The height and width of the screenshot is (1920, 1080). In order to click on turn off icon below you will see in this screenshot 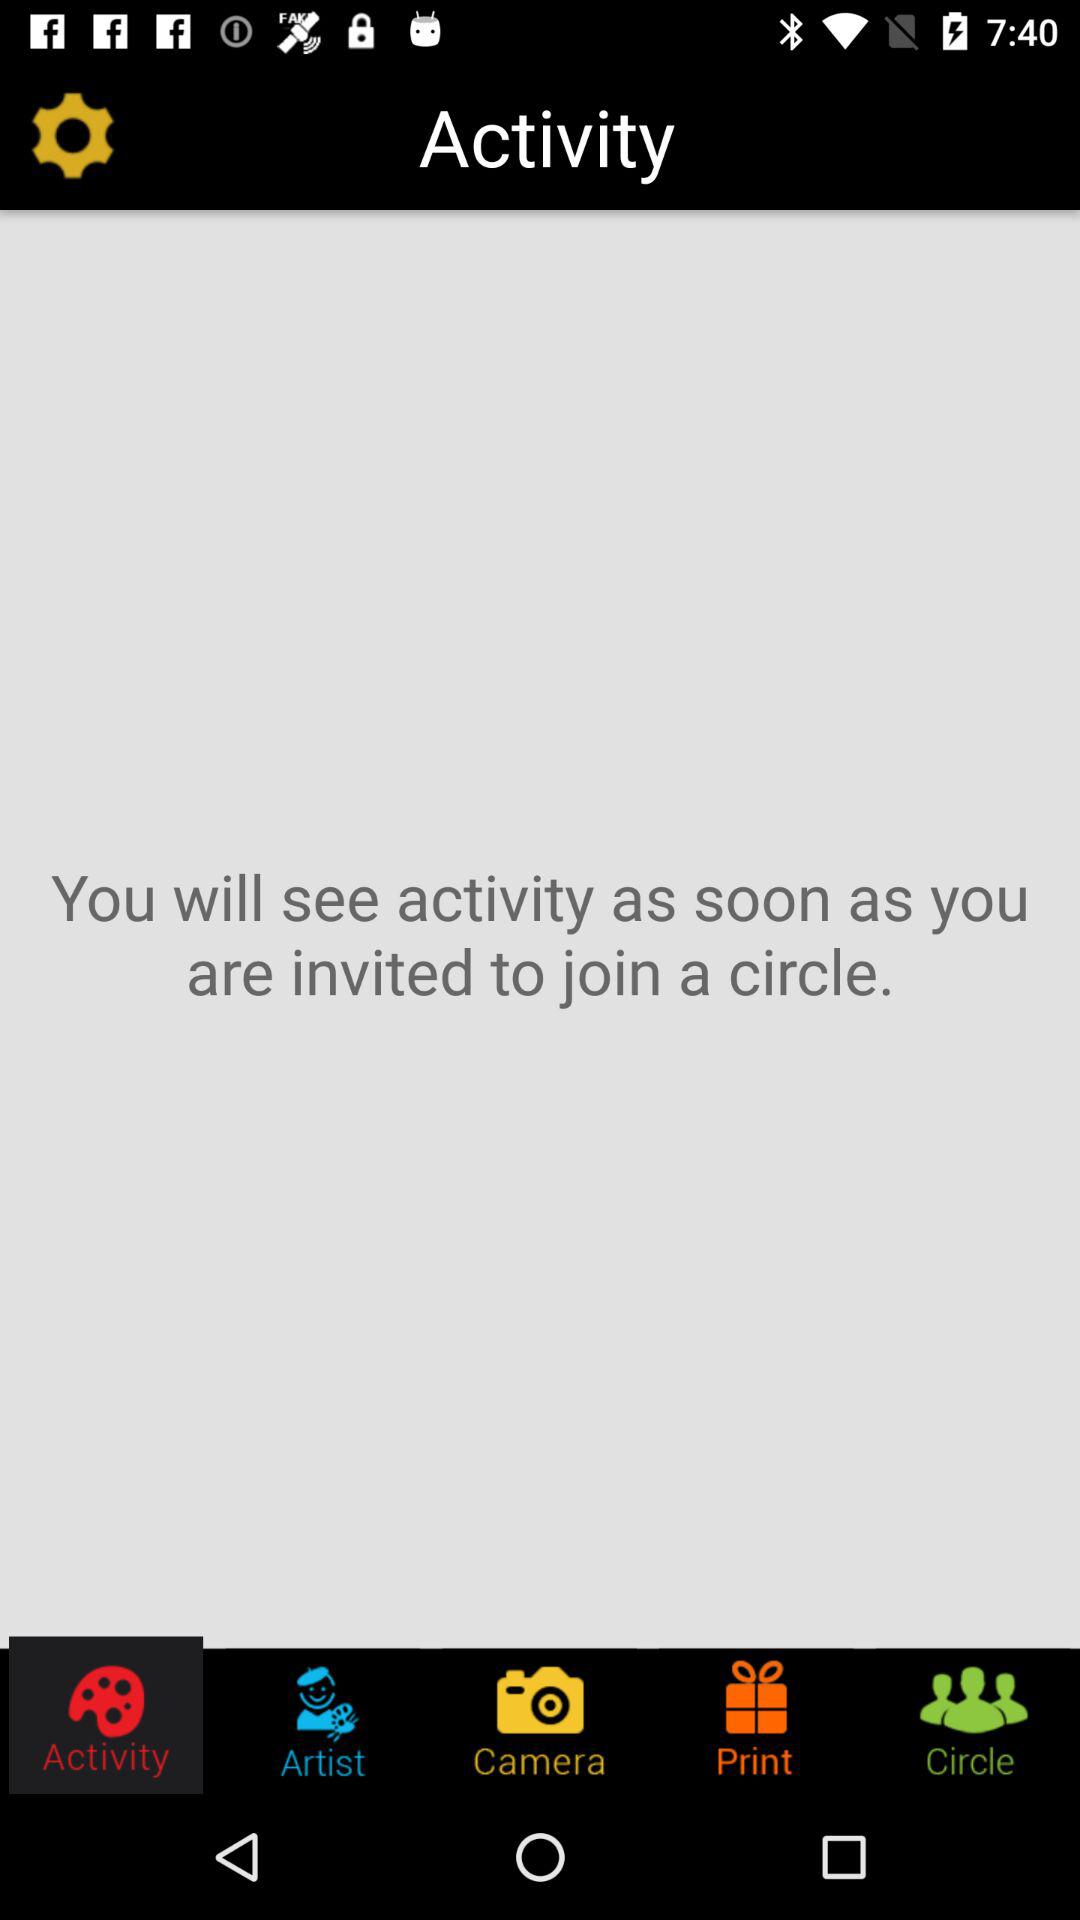, I will do `click(756, 1714)`.